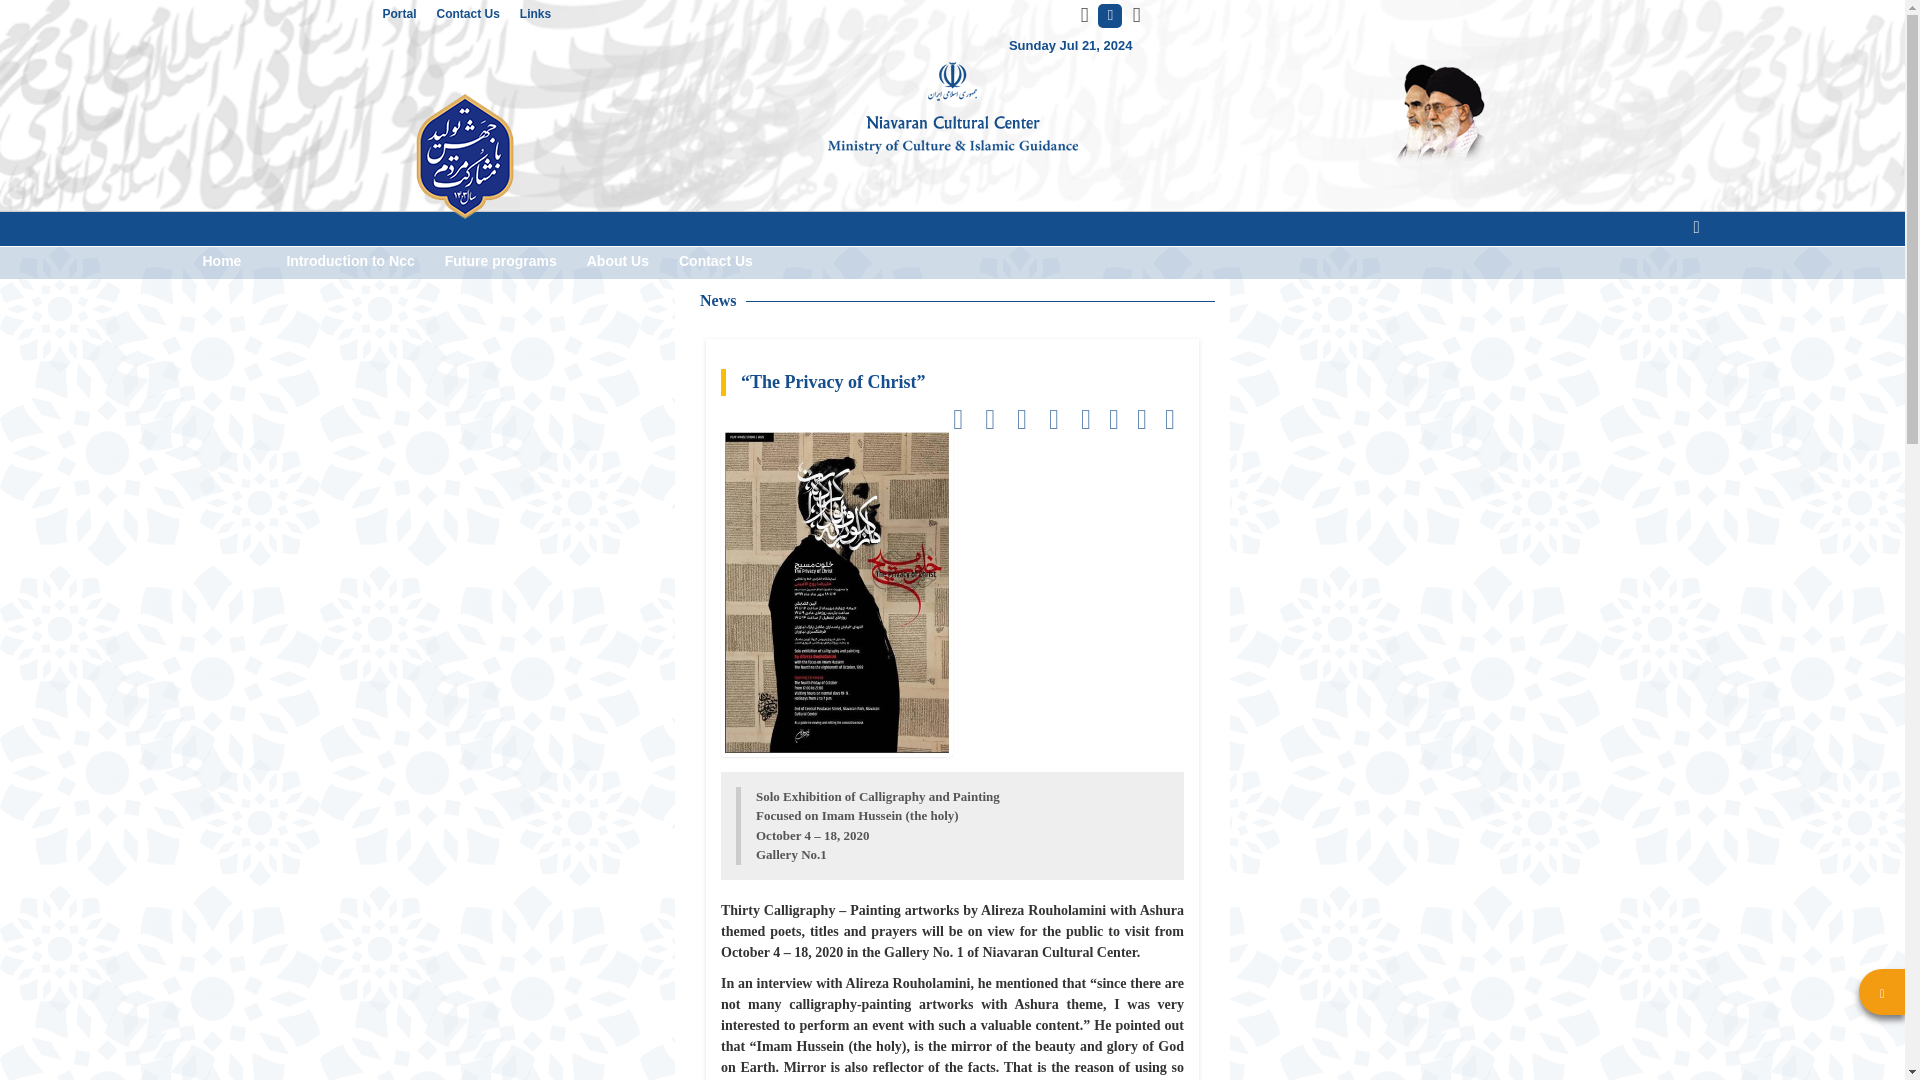 The height and width of the screenshot is (1080, 1920). I want to click on Farhang, so click(952, 108).